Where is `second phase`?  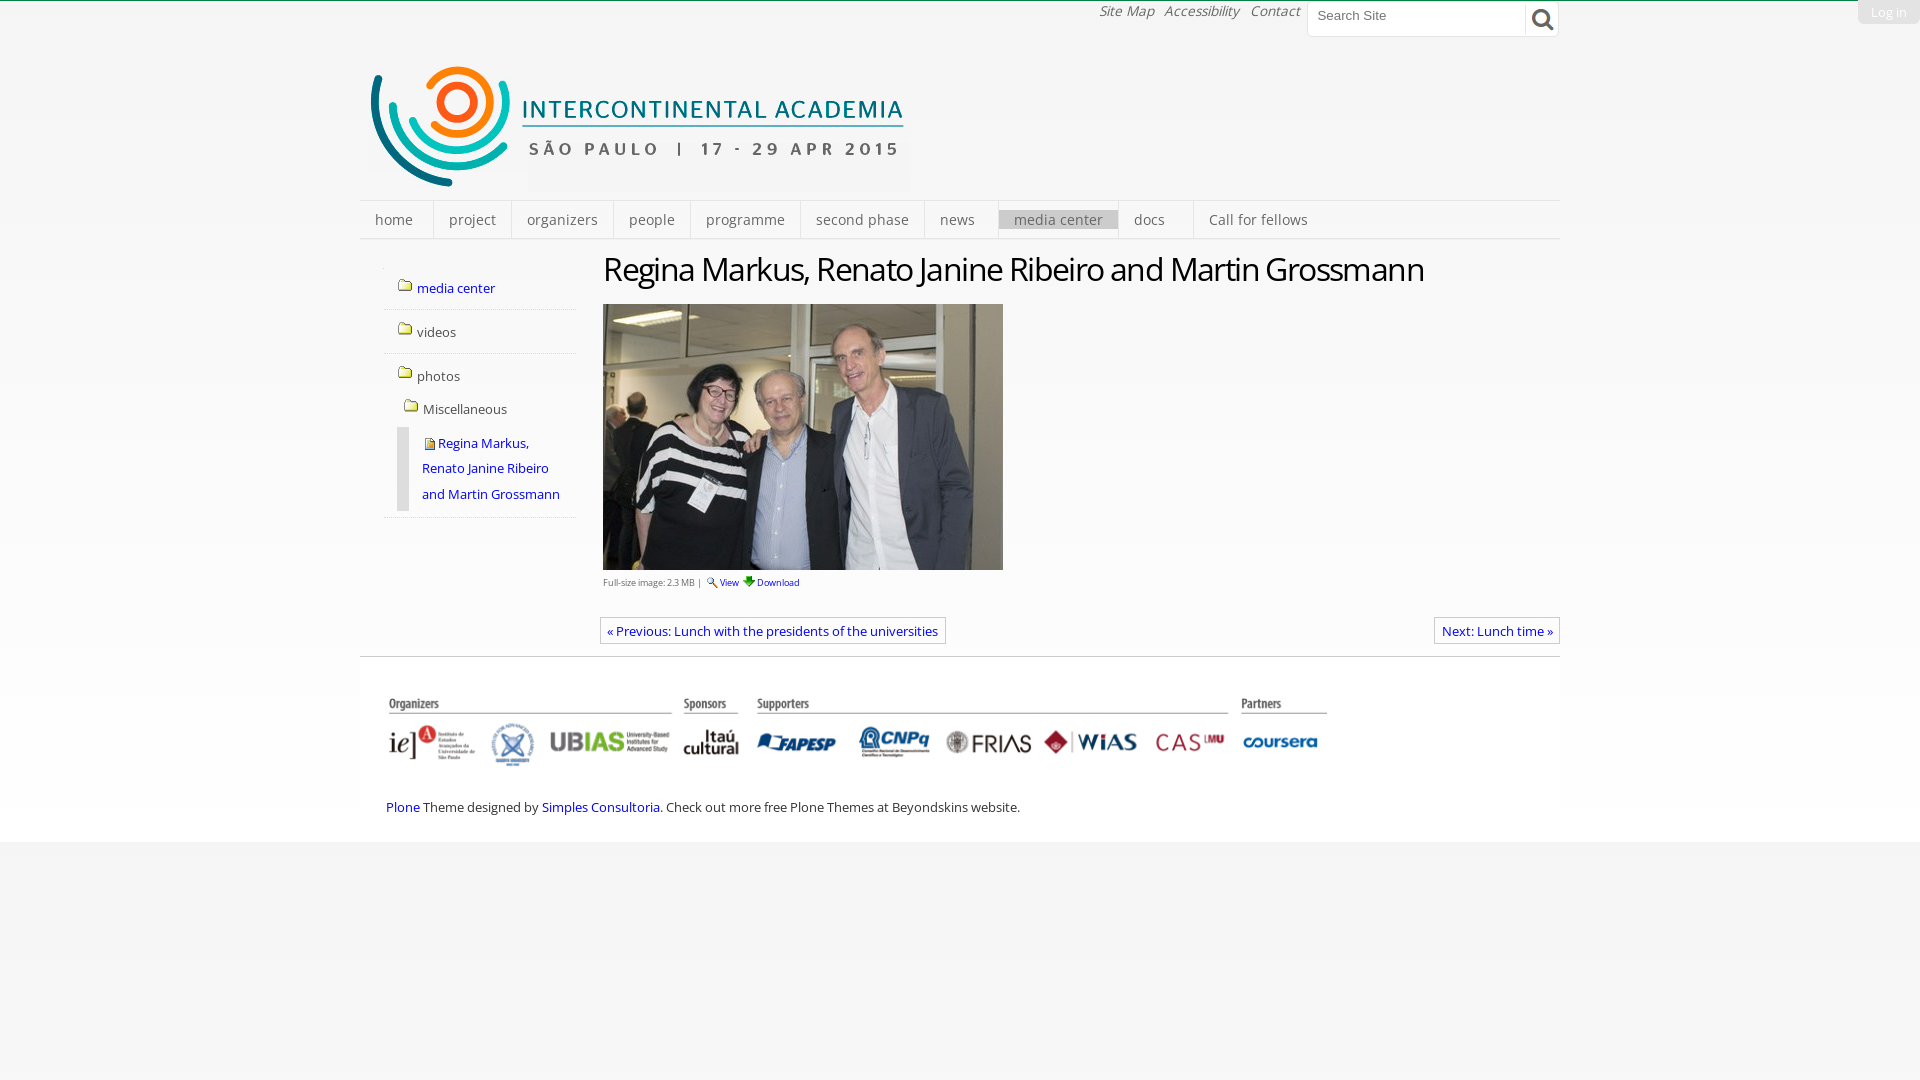 second phase is located at coordinates (862, 220).